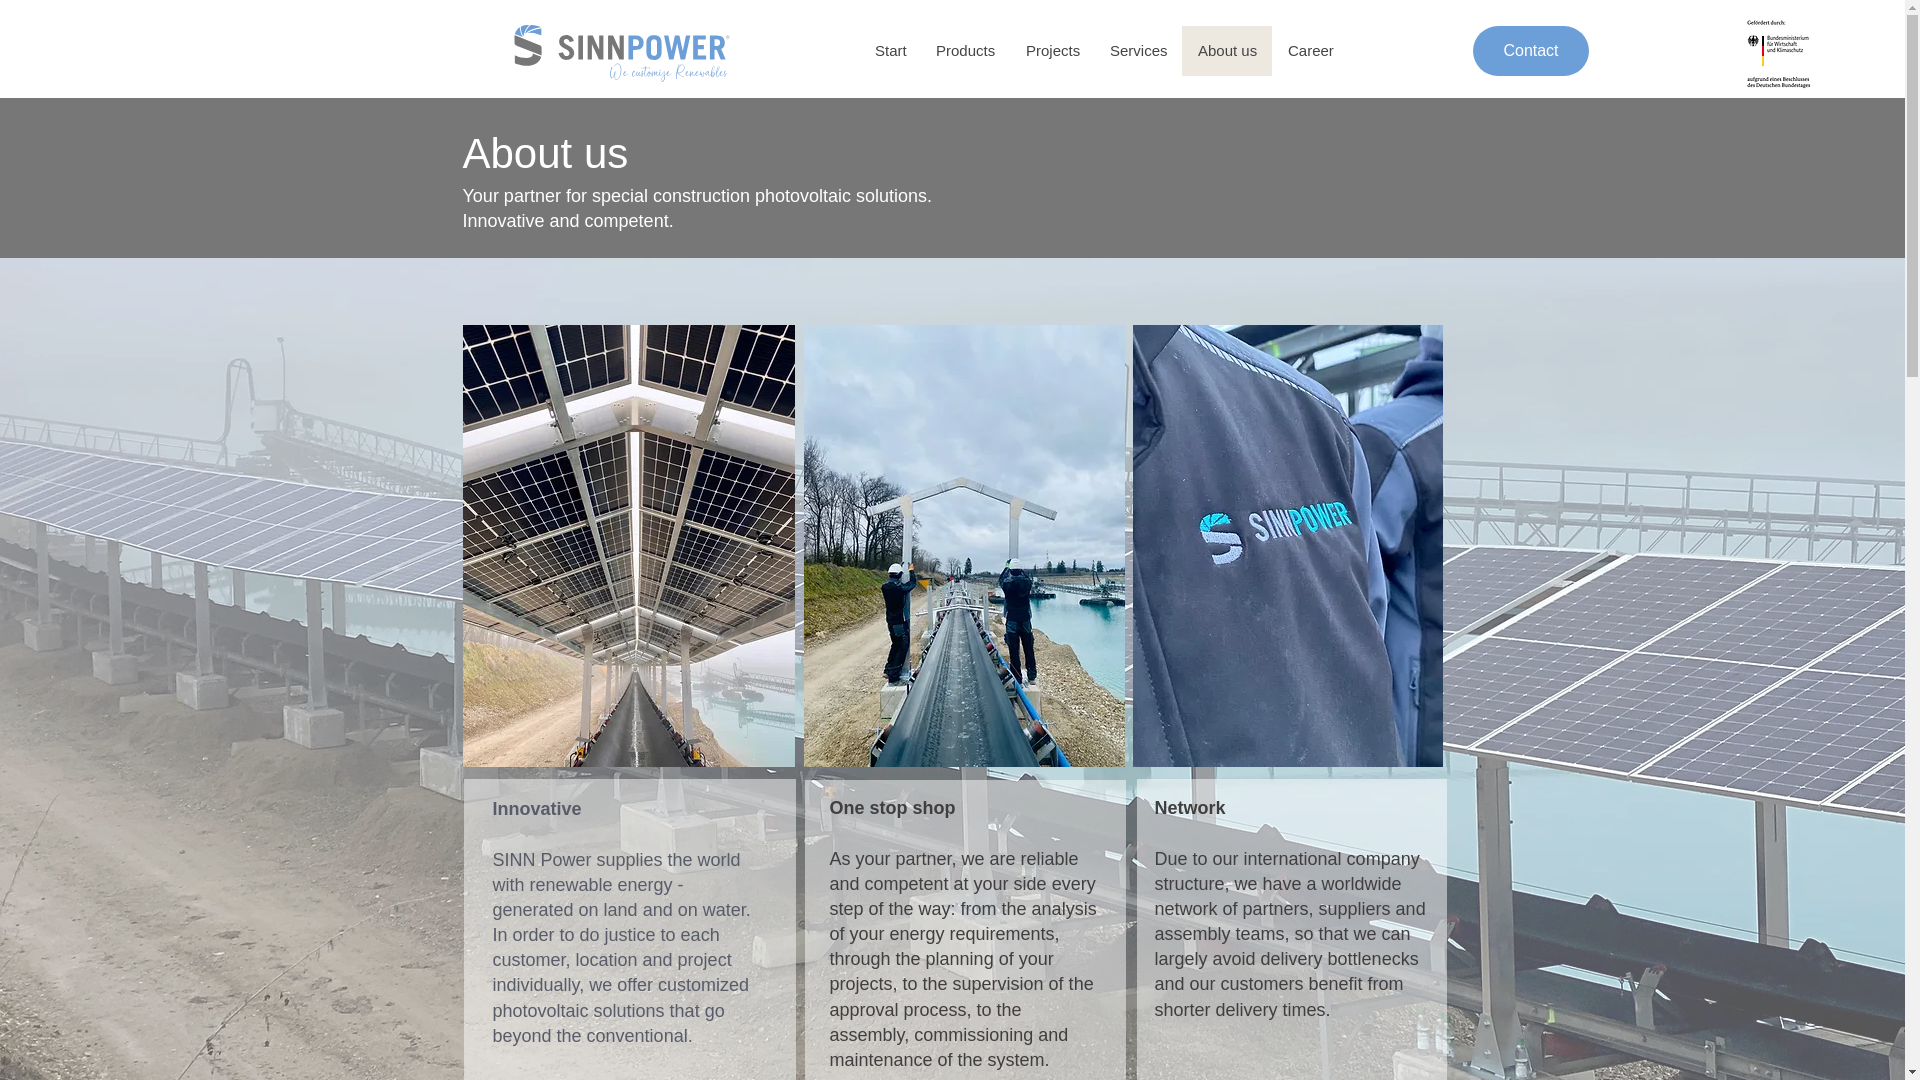 This screenshot has height=1080, width=1920. What do you see at coordinates (1138, 50) in the screenshot?
I see `Services` at bounding box center [1138, 50].